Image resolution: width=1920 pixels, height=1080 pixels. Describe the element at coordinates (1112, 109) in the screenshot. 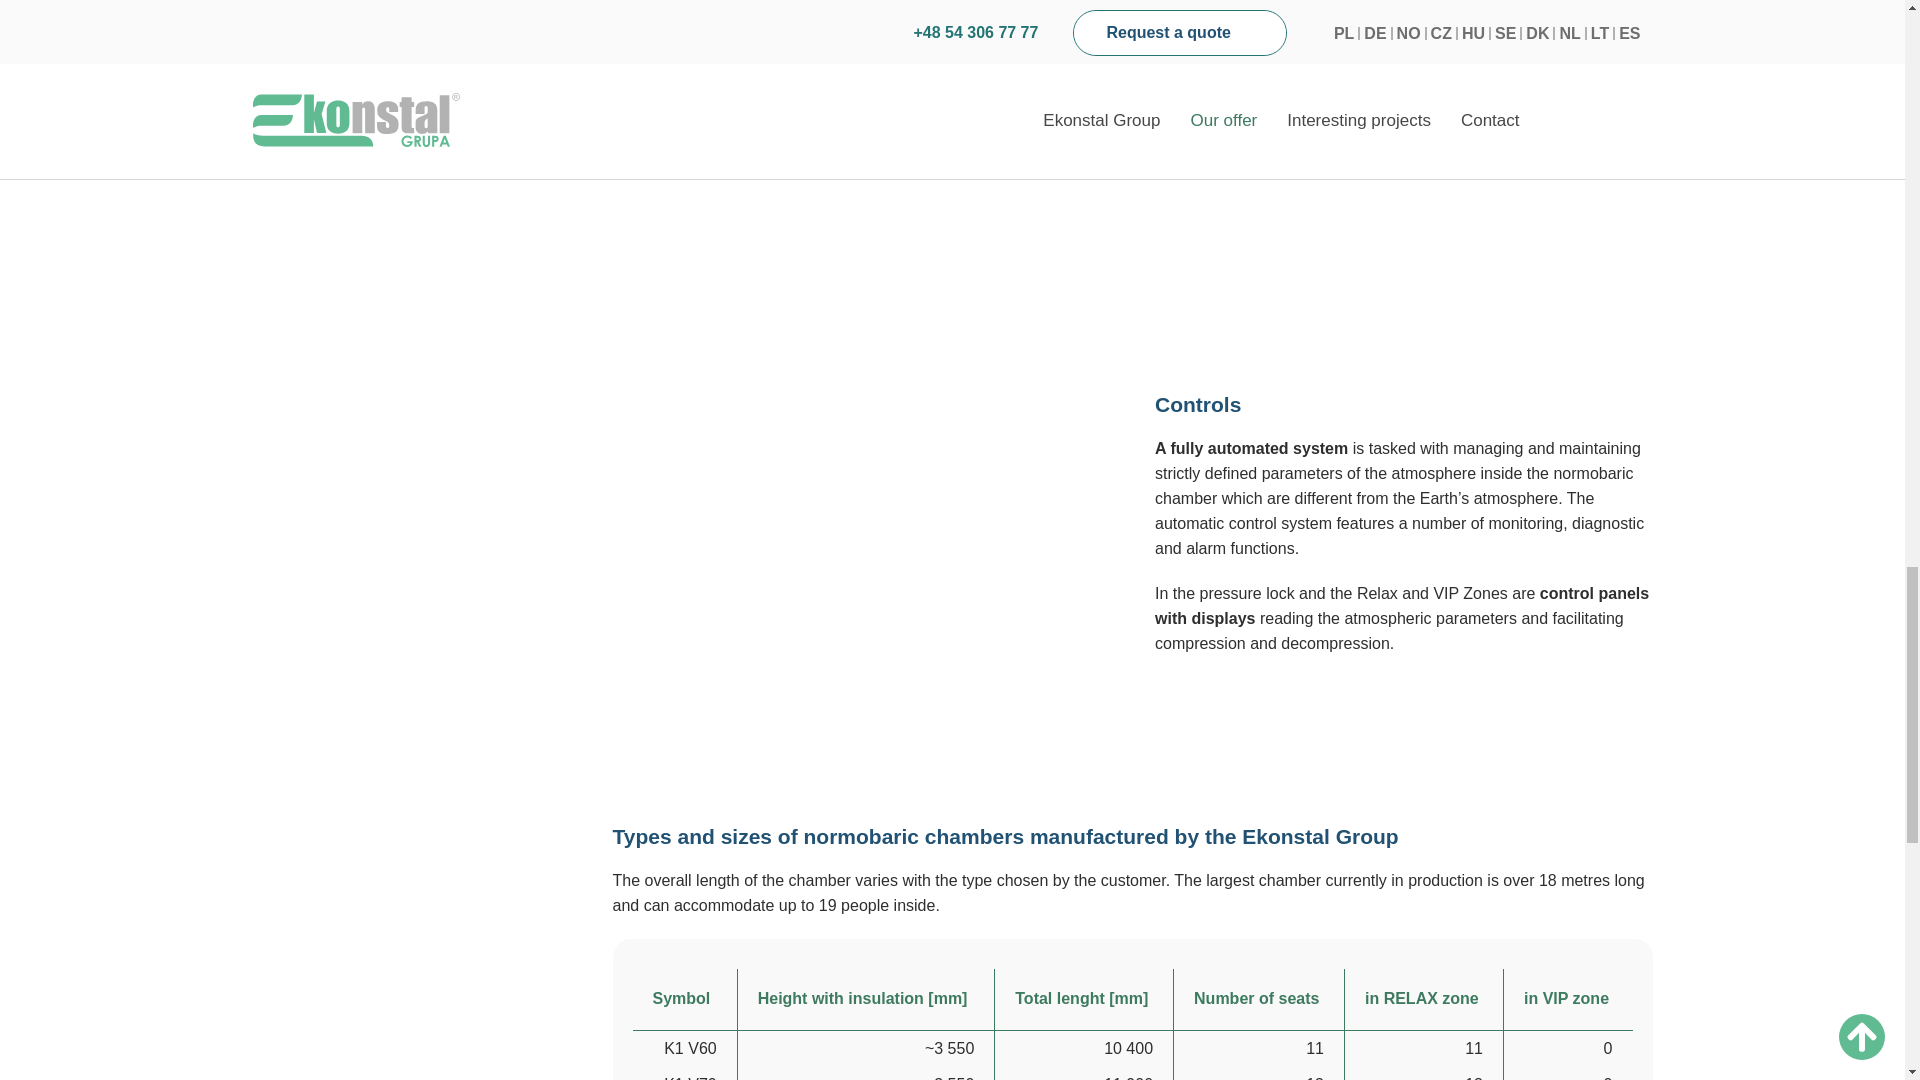

I see `Design and construction of the Oxygen Spa` at that location.